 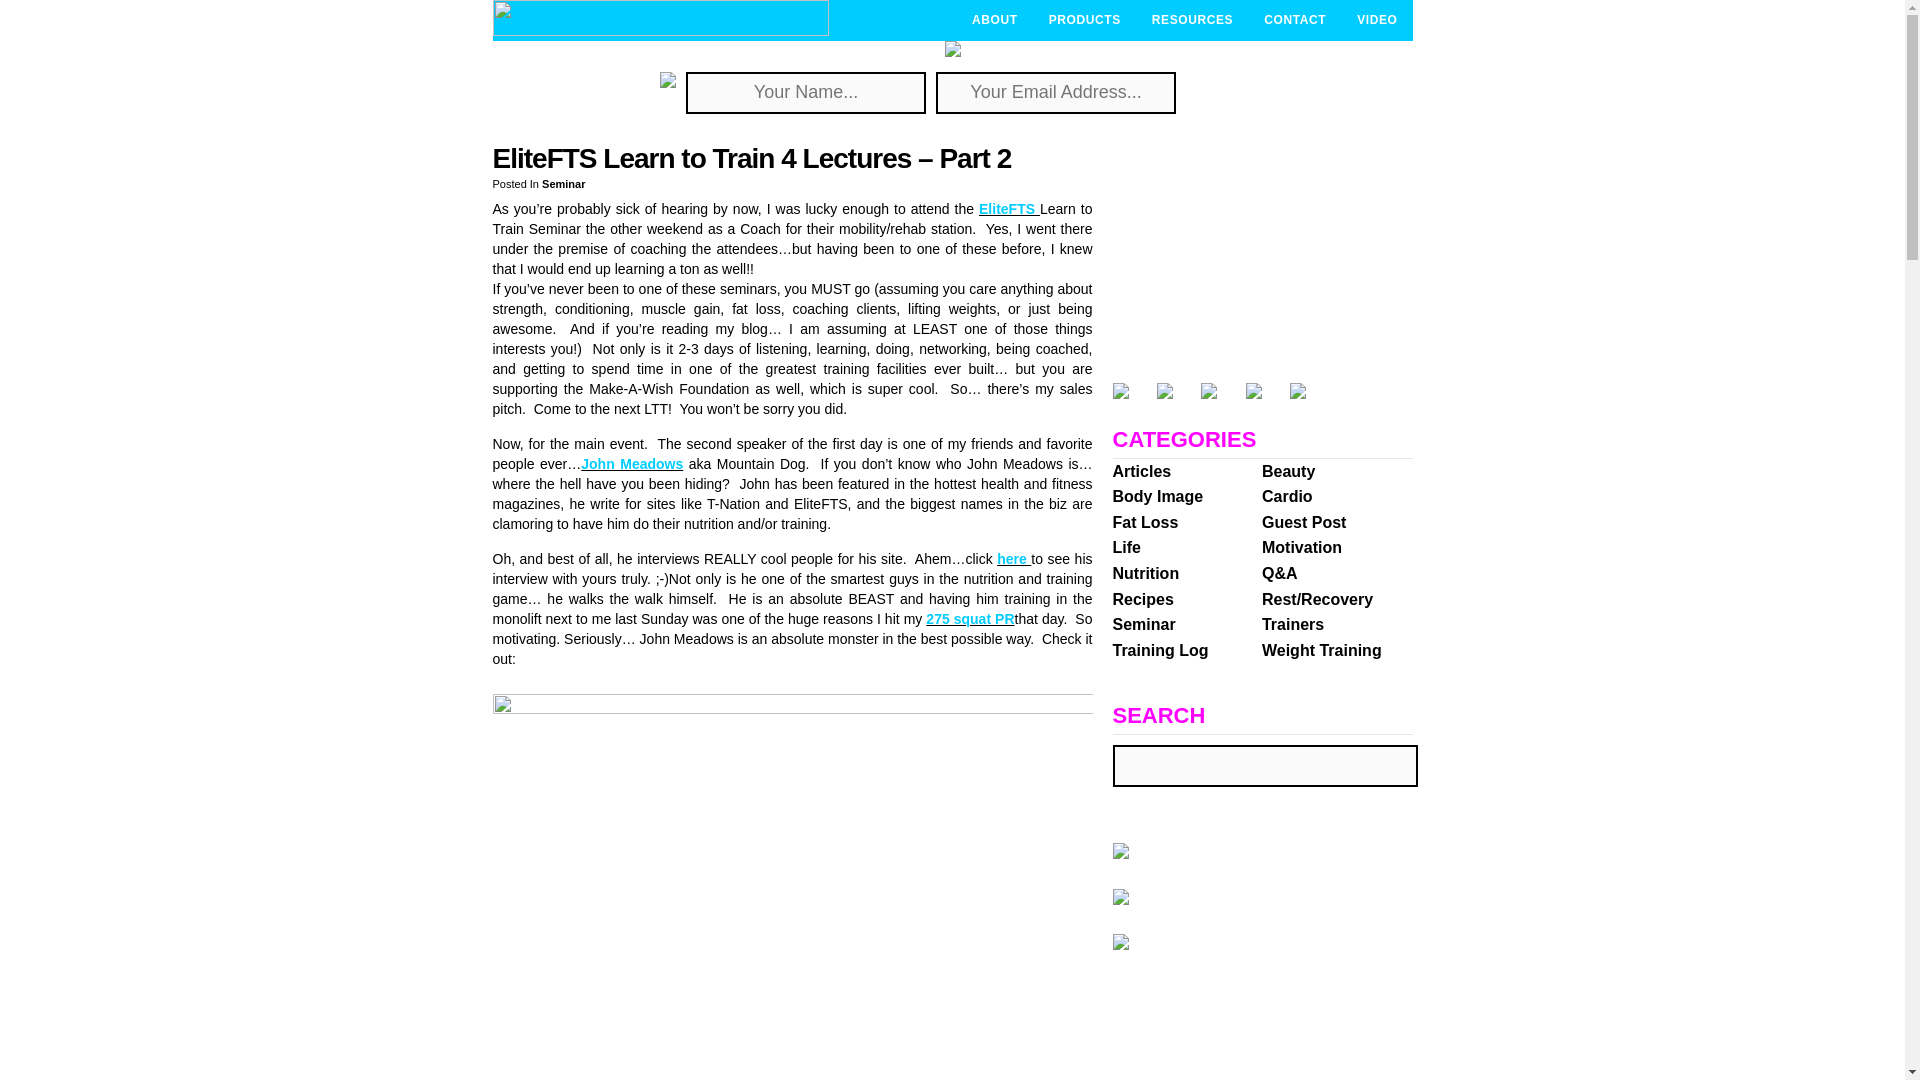 I want to click on John Meadows pic, so click(x=792, y=887).